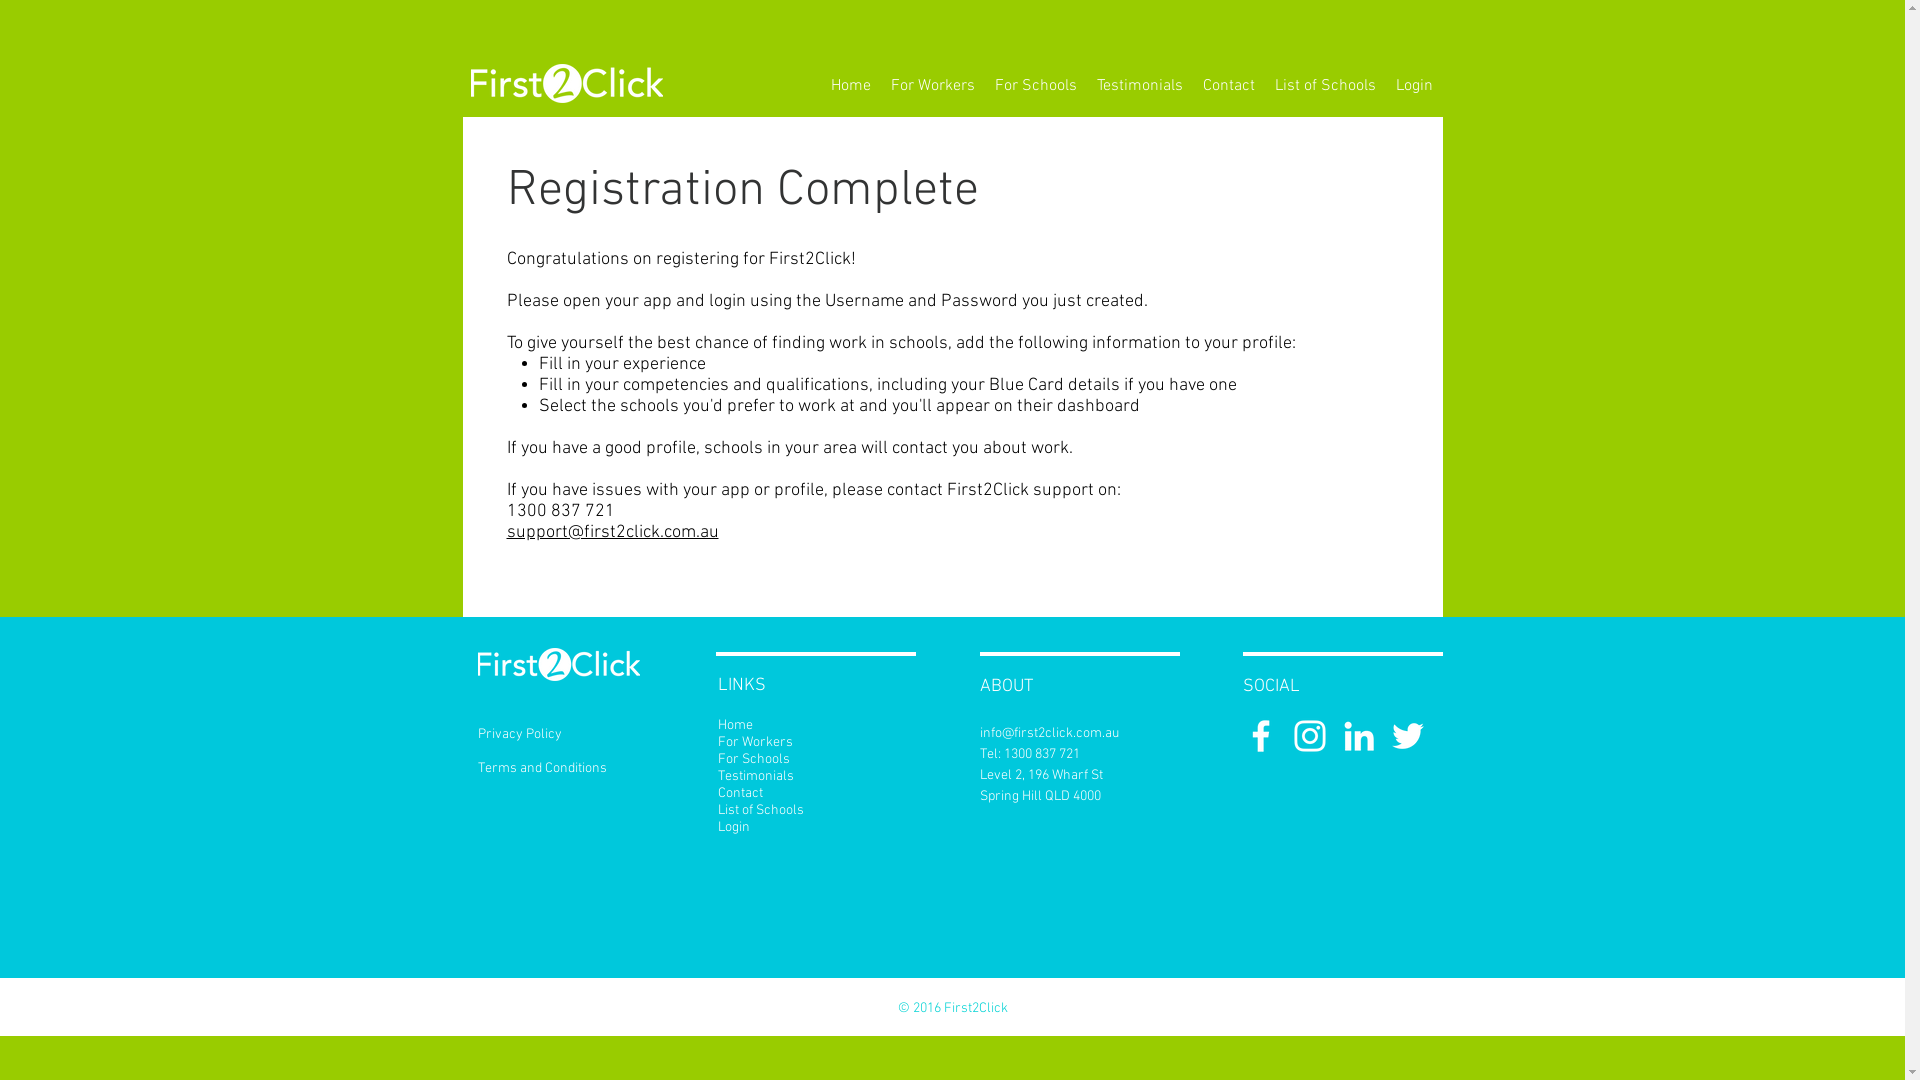  Describe the element at coordinates (1324, 86) in the screenshot. I see `List of Schools` at that location.